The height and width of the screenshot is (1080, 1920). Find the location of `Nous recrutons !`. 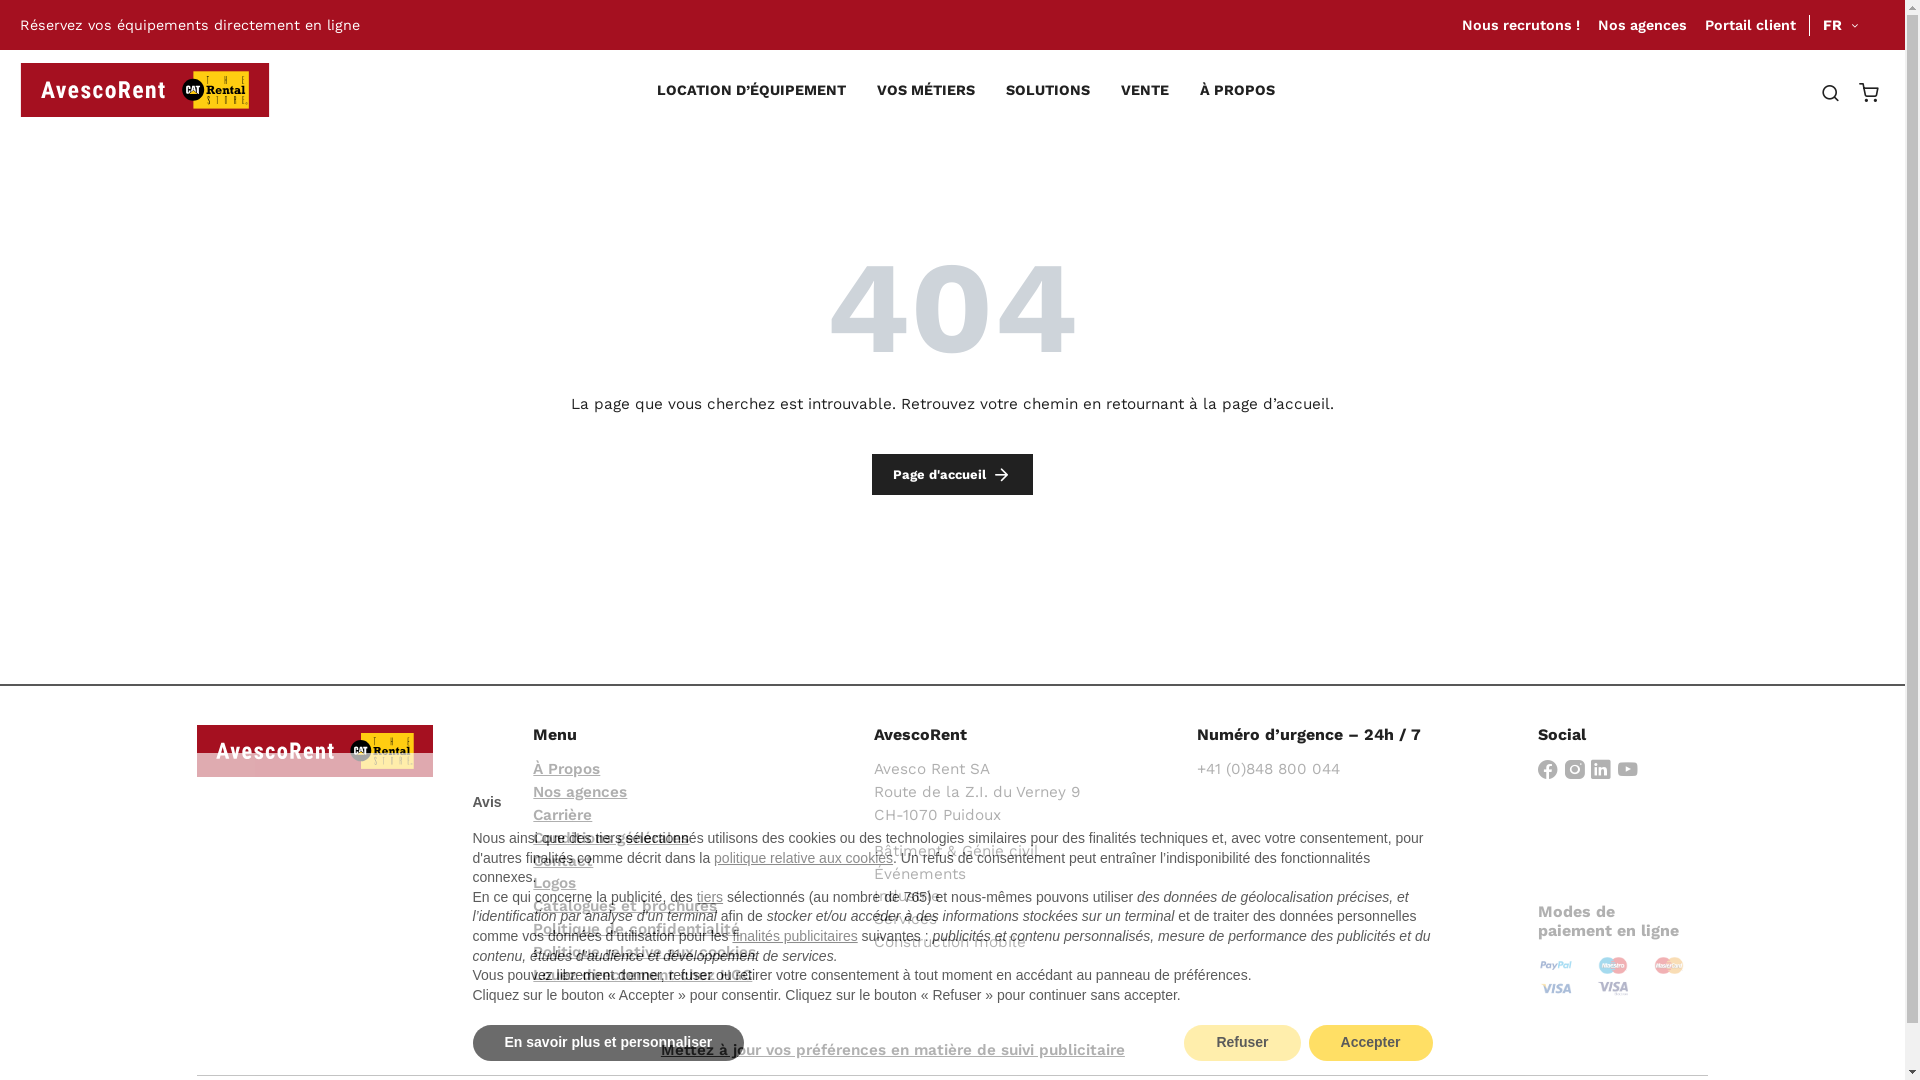

Nous recrutons ! is located at coordinates (1521, 25).